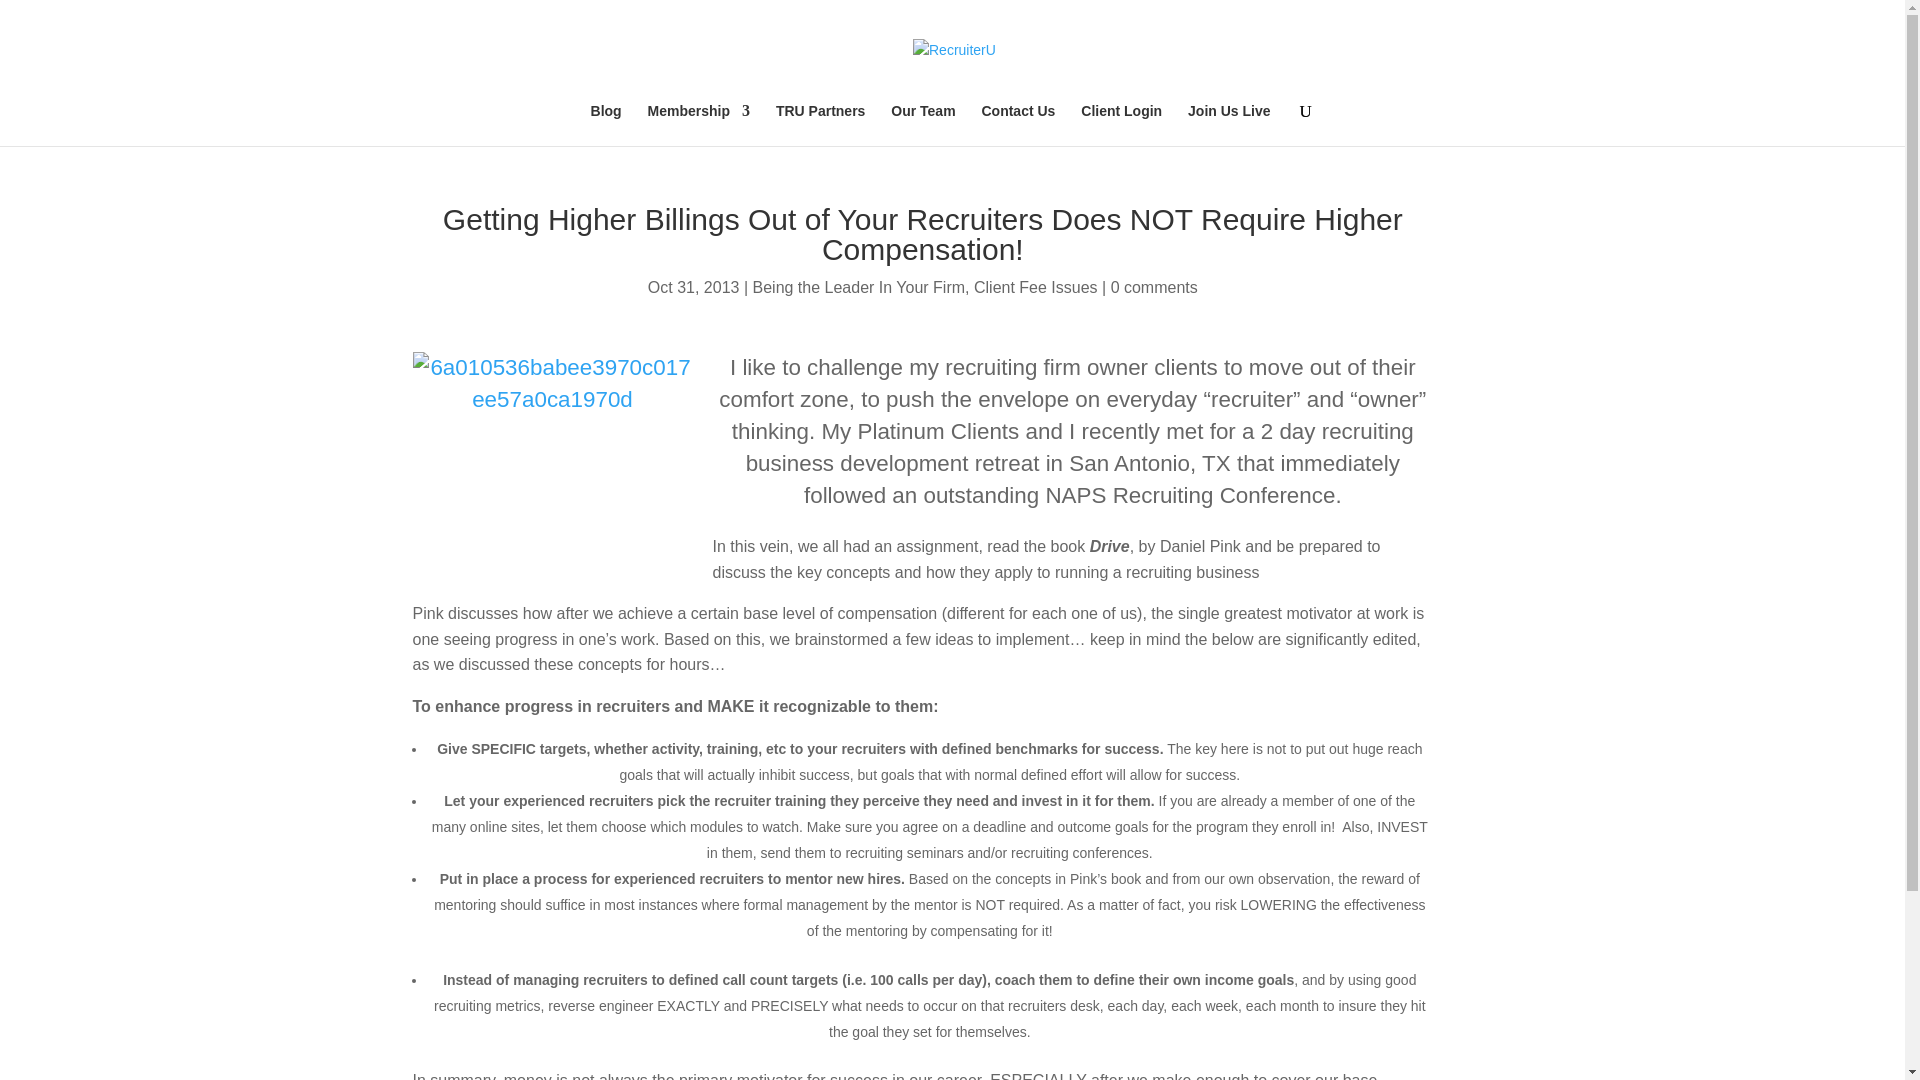 This screenshot has height=1080, width=1920. What do you see at coordinates (1018, 124) in the screenshot?
I see `Contact Us` at bounding box center [1018, 124].